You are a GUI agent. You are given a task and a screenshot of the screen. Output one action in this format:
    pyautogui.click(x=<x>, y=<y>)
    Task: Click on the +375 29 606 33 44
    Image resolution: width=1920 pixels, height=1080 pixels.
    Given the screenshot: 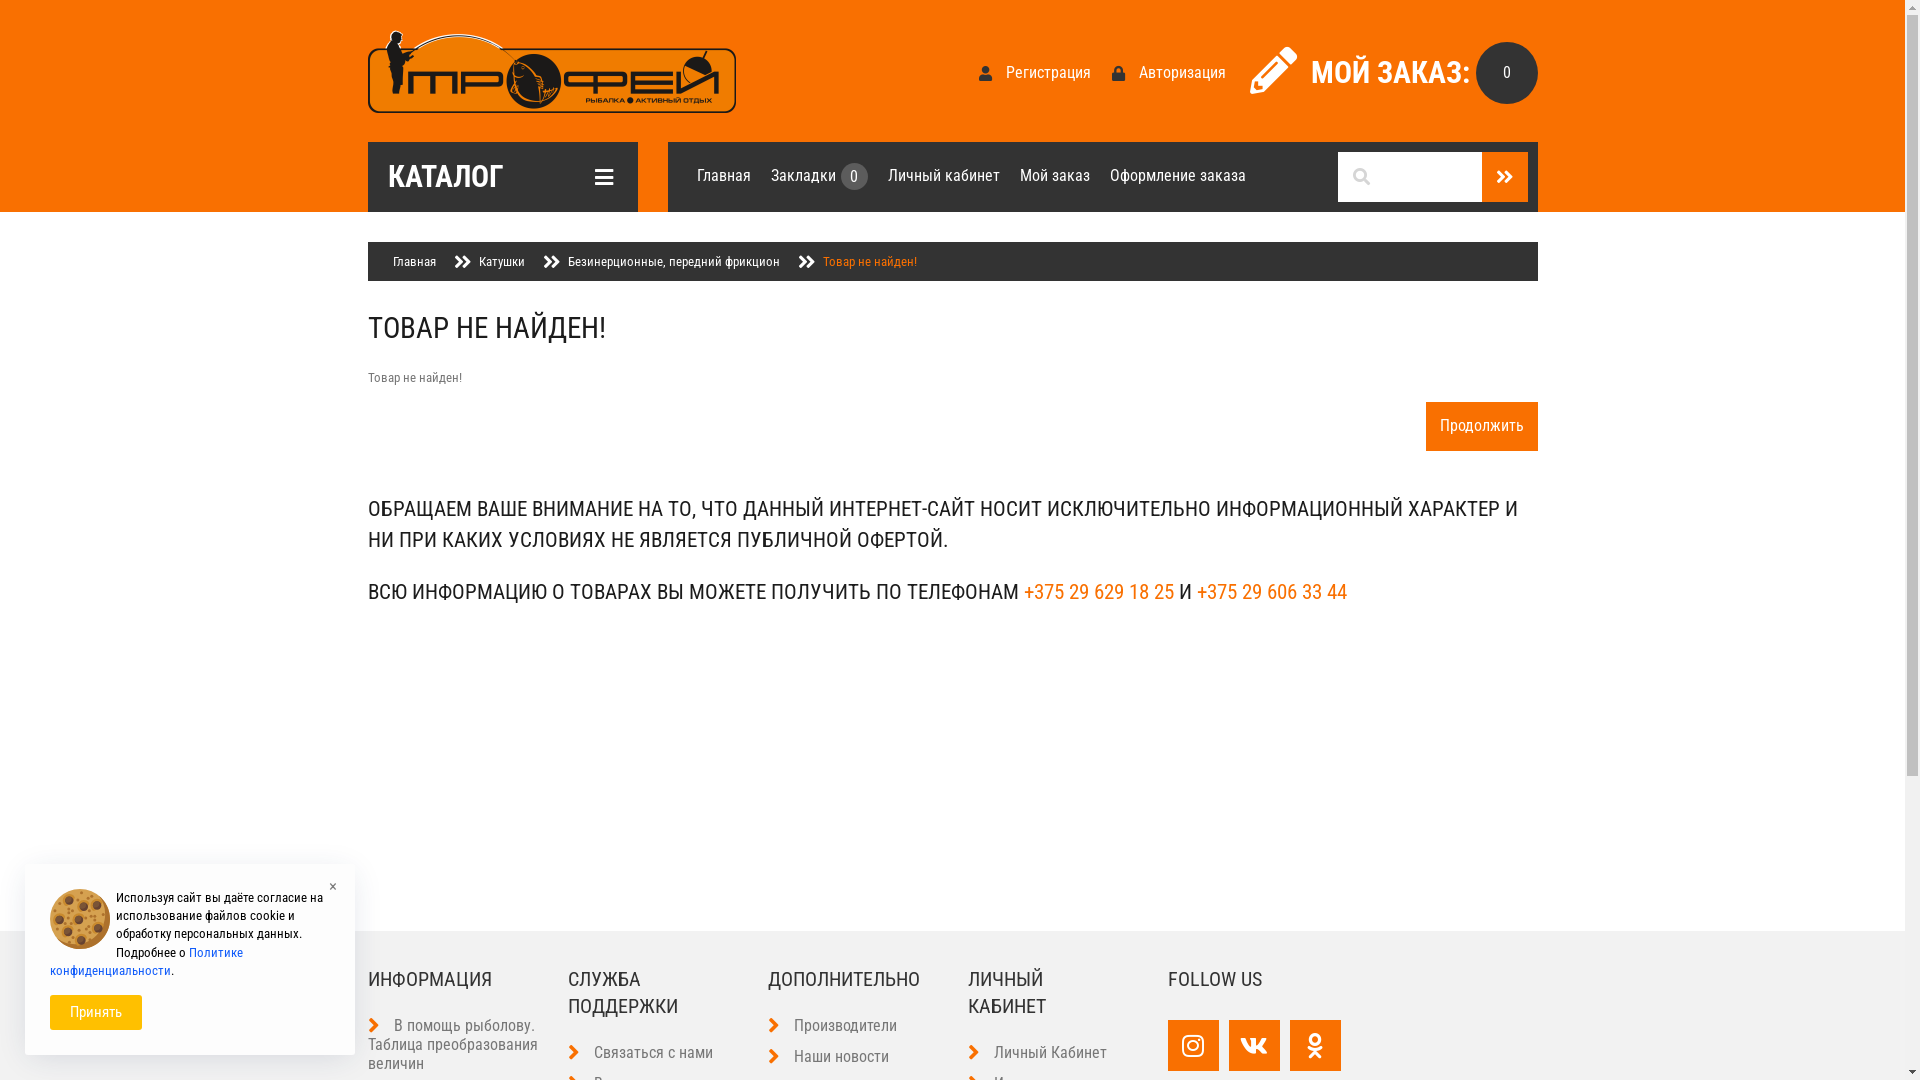 What is the action you would take?
    pyautogui.click(x=1271, y=592)
    